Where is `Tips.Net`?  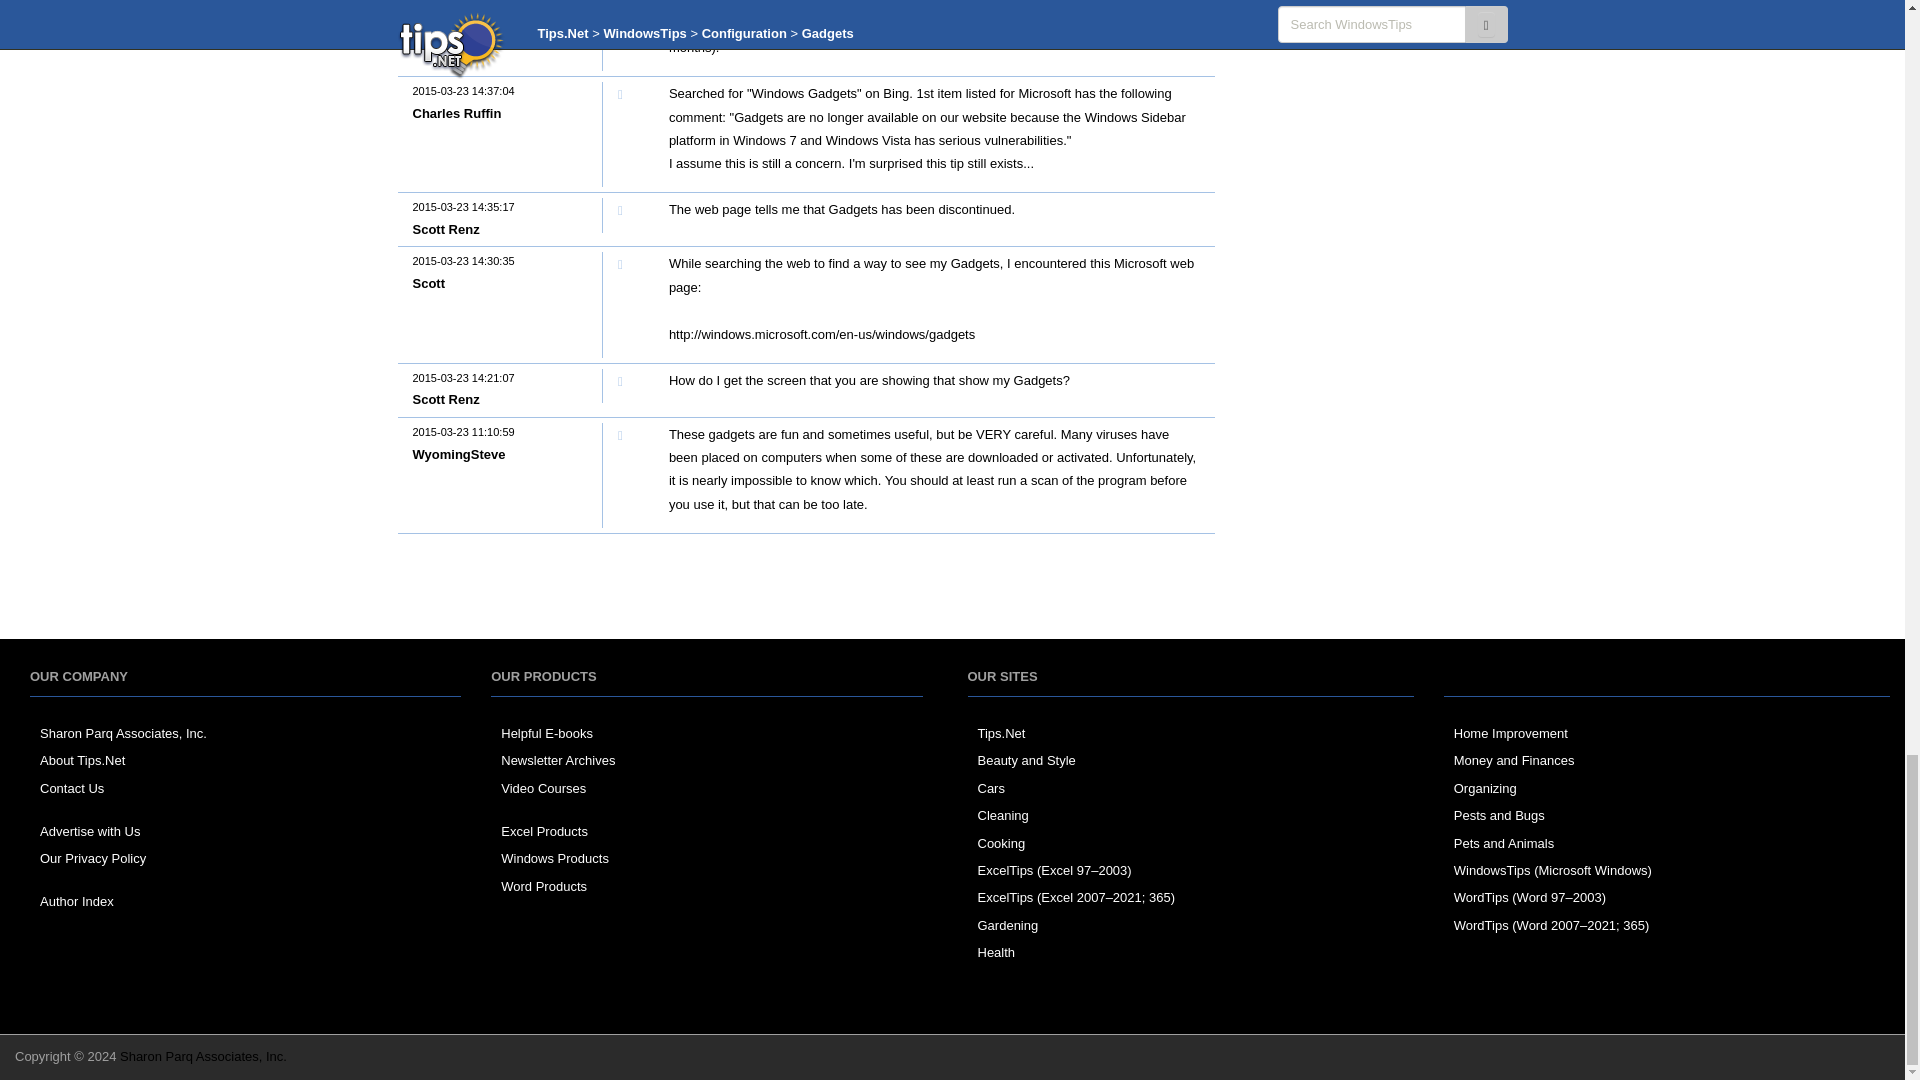 Tips.Net is located at coordinates (1001, 732).